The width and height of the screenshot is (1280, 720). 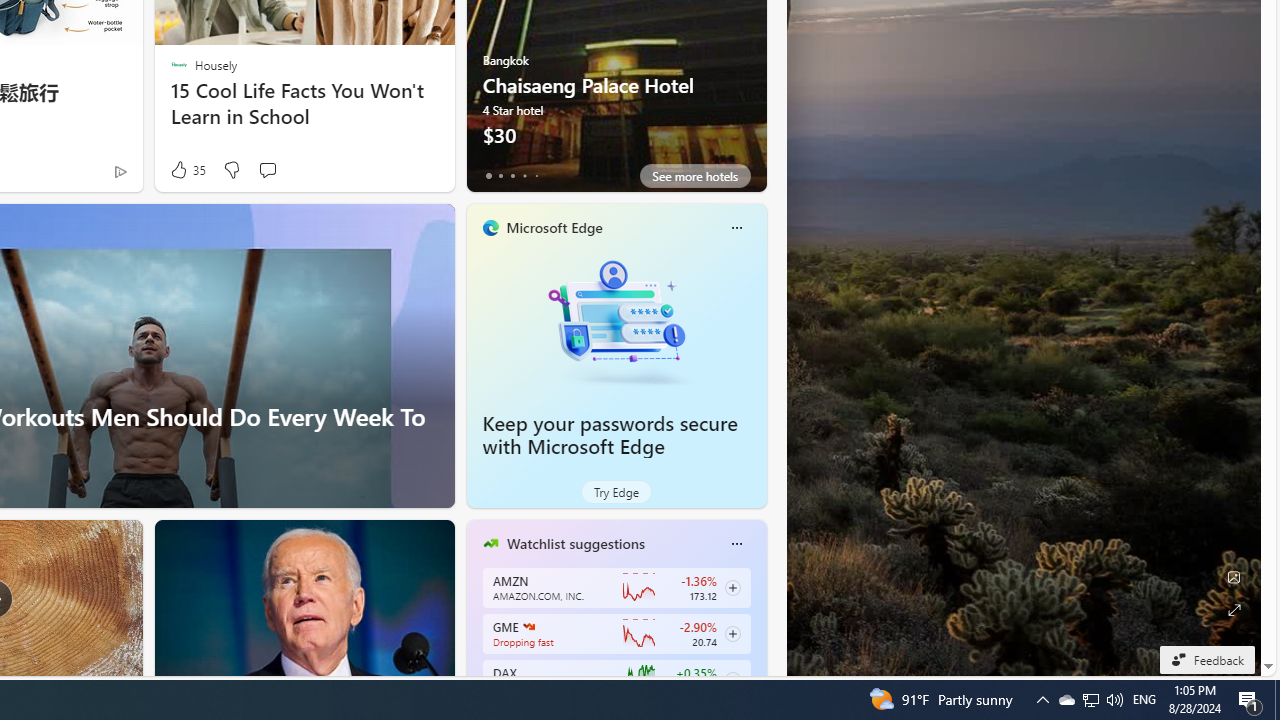 What do you see at coordinates (694, 176) in the screenshot?
I see `See more hotels` at bounding box center [694, 176].